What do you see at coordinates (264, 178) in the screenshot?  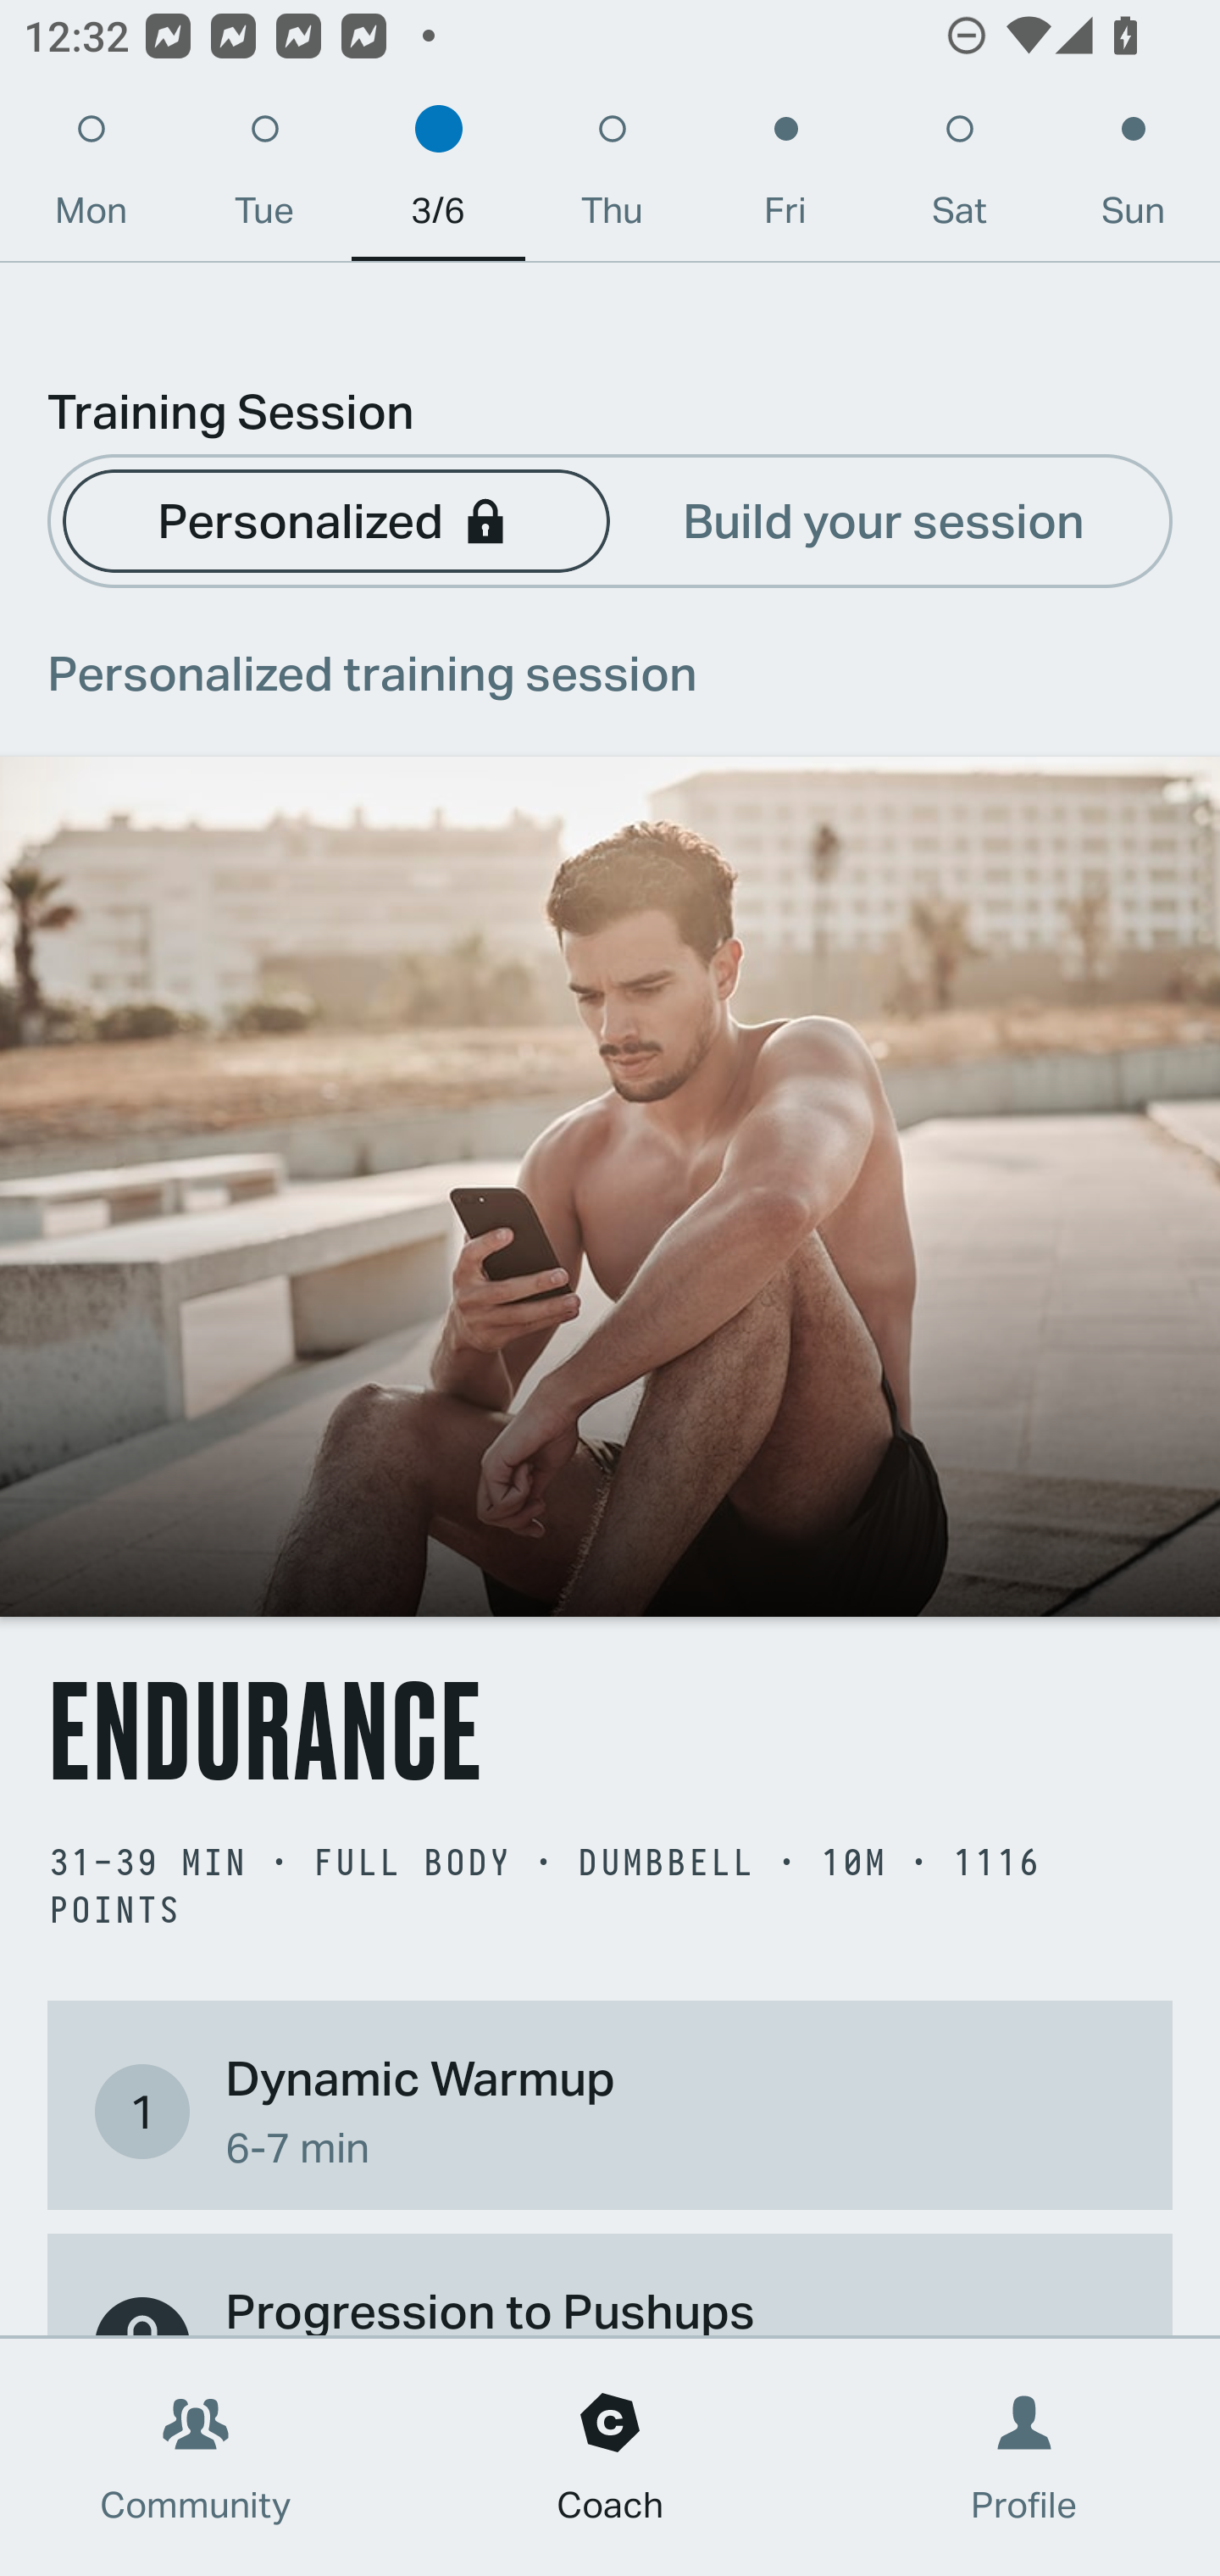 I see `Tue` at bounding box center [264, 178].